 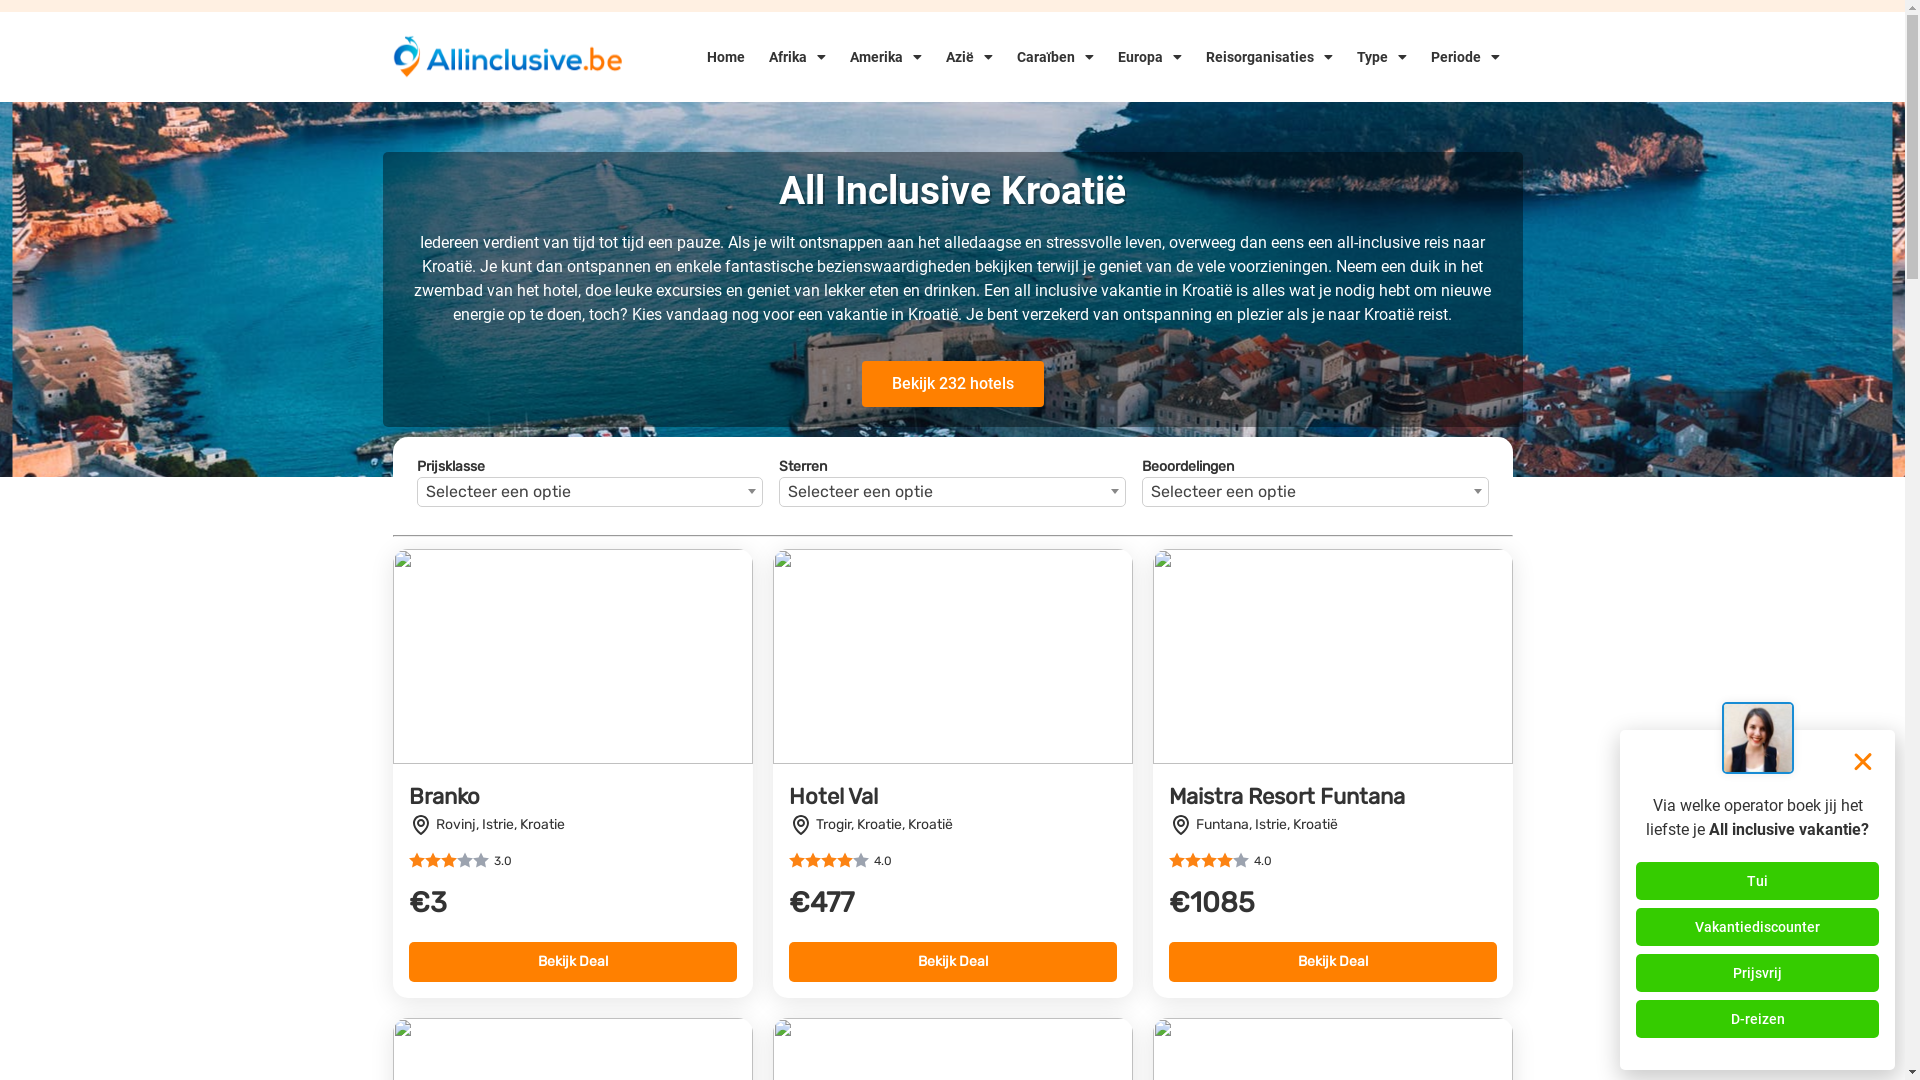 I want to click on Afrika, so click(x=798, y=57).